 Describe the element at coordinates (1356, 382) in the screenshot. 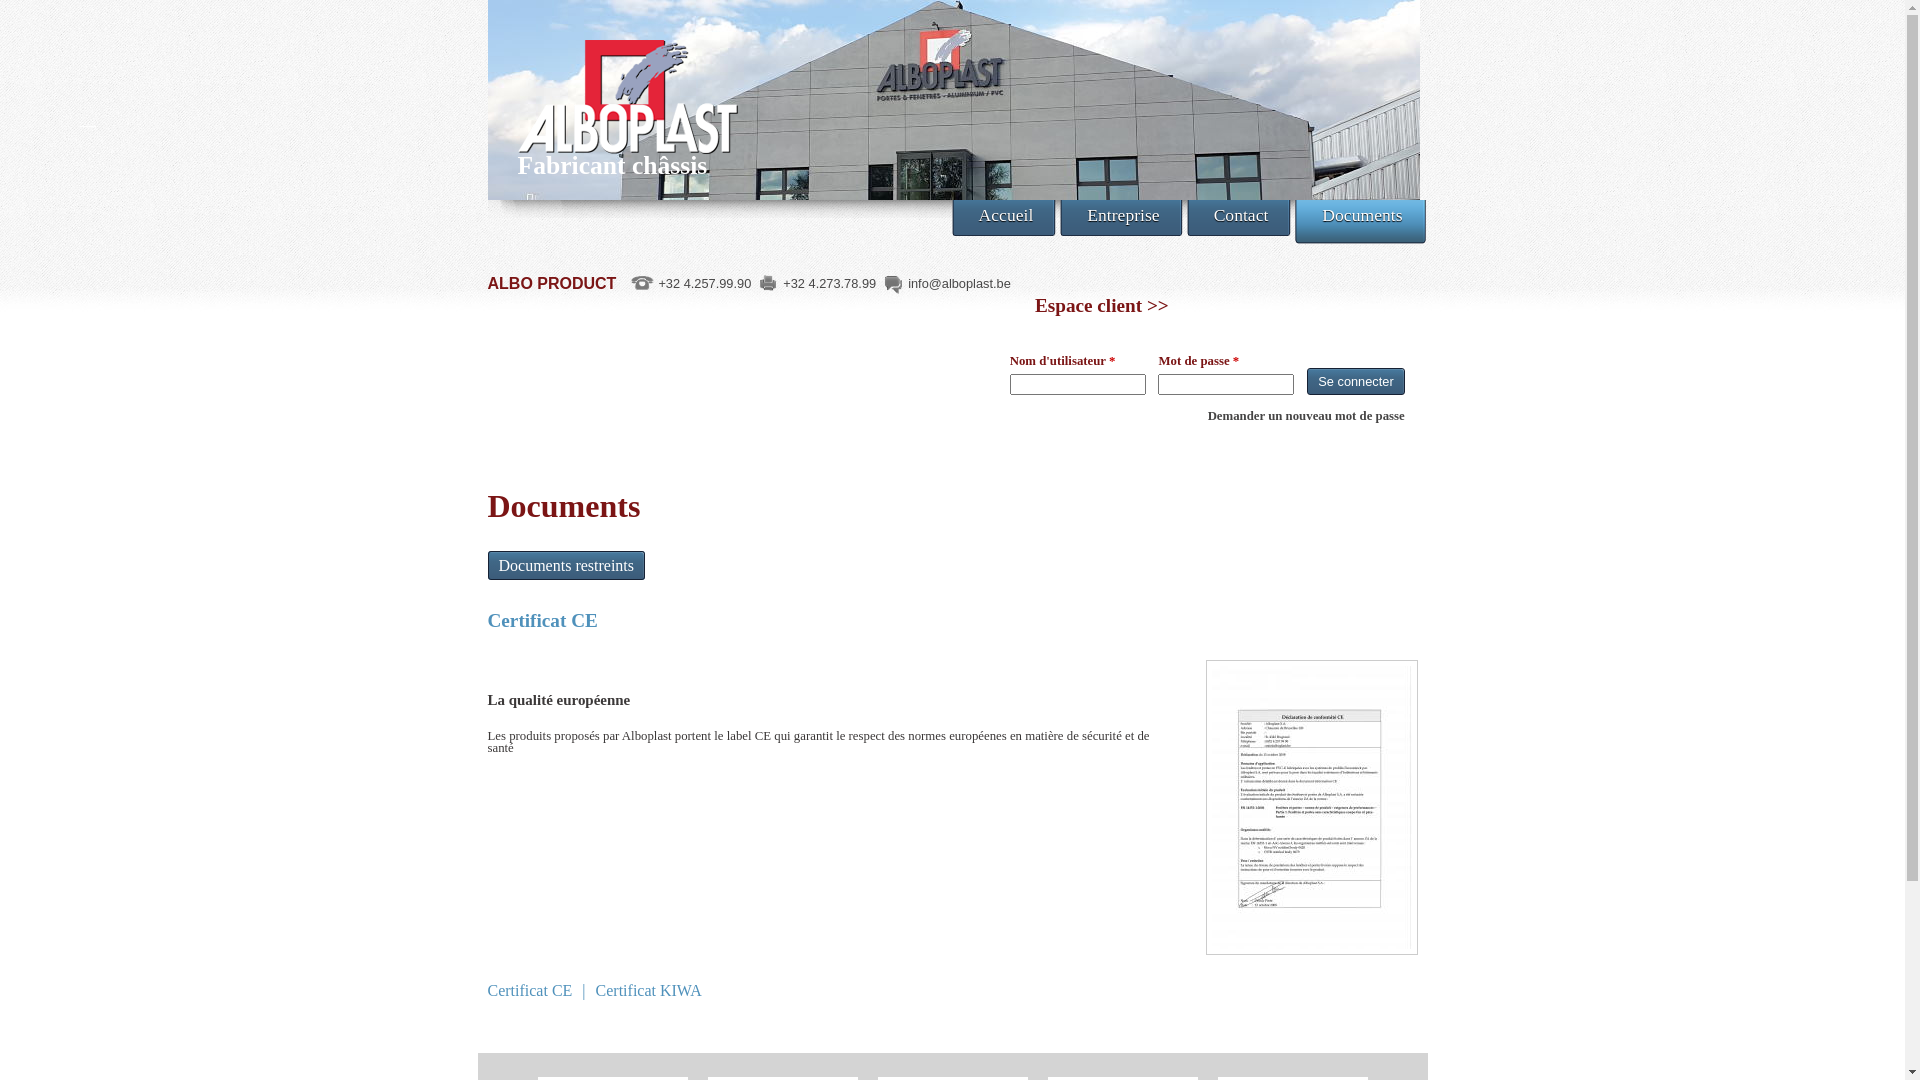

I see `Se connecter` at that location.